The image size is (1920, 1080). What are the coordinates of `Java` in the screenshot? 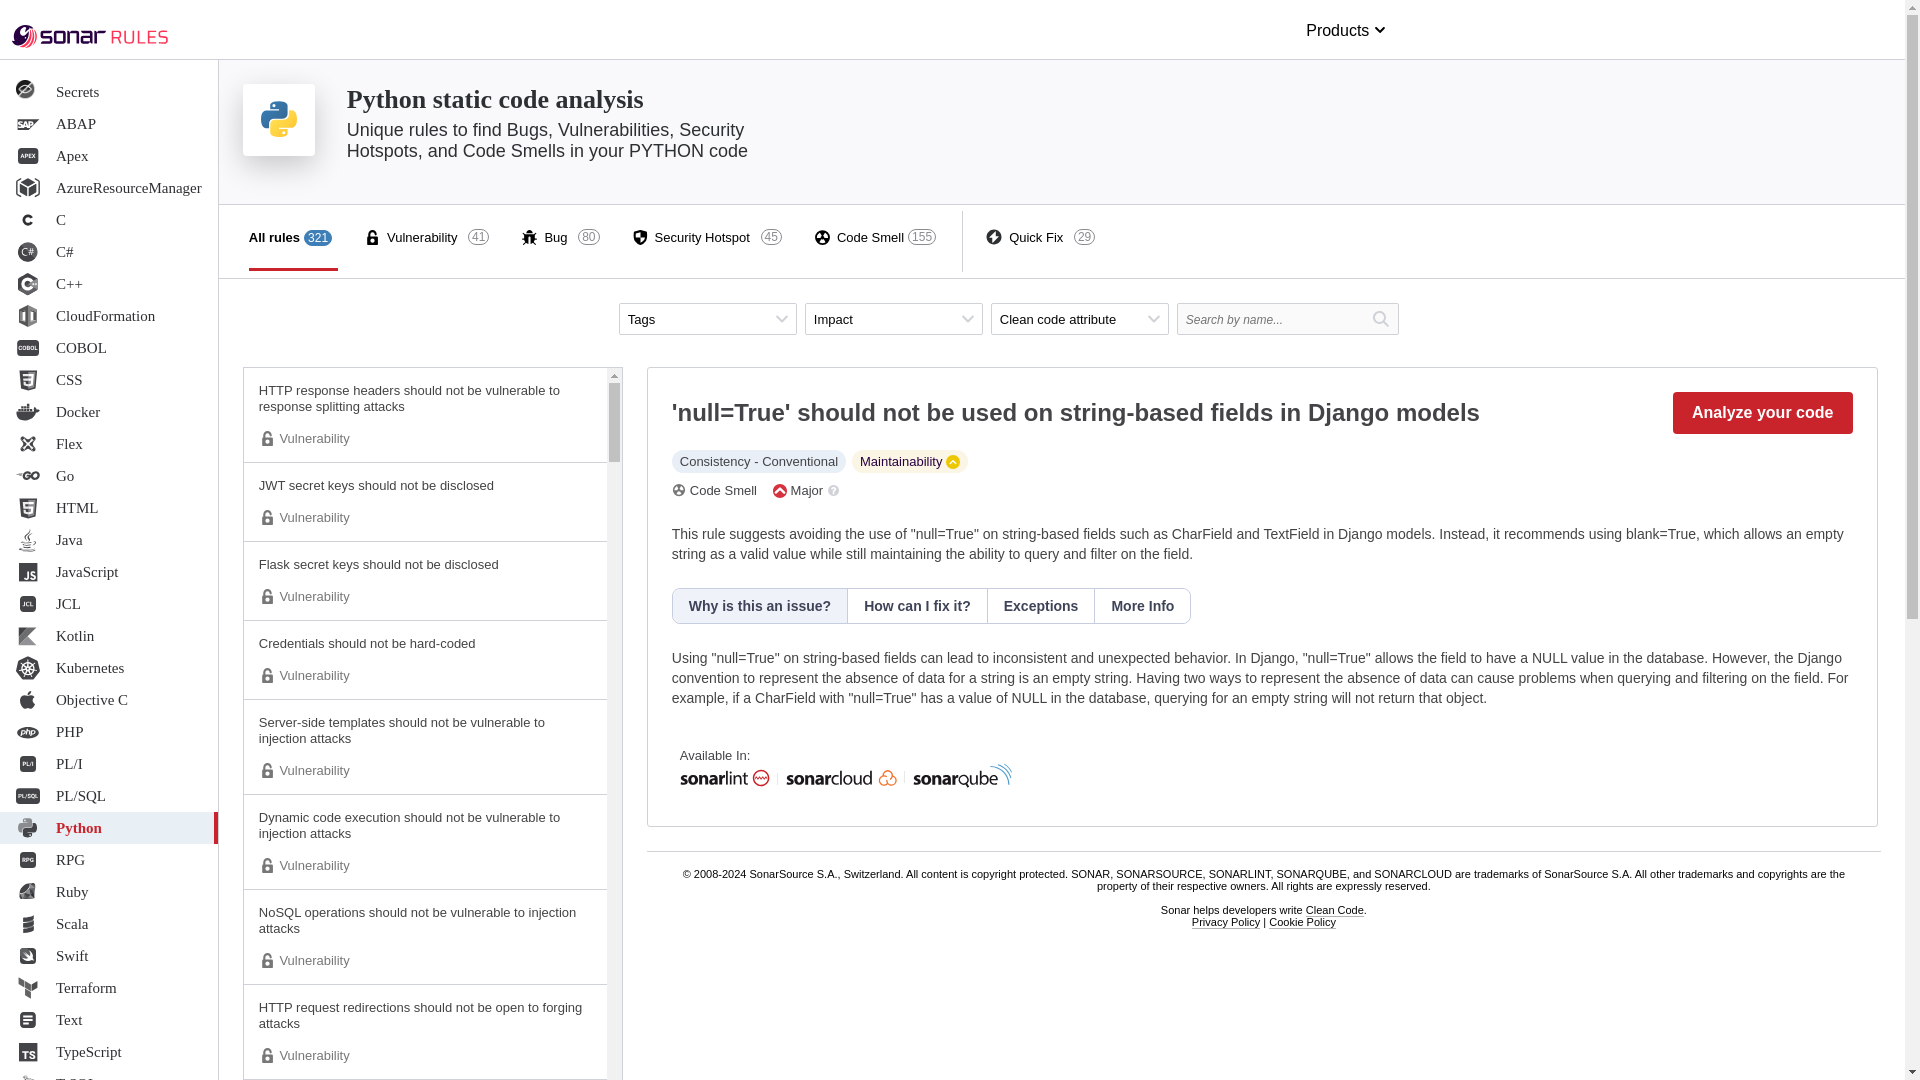 It's located at (109, 540).